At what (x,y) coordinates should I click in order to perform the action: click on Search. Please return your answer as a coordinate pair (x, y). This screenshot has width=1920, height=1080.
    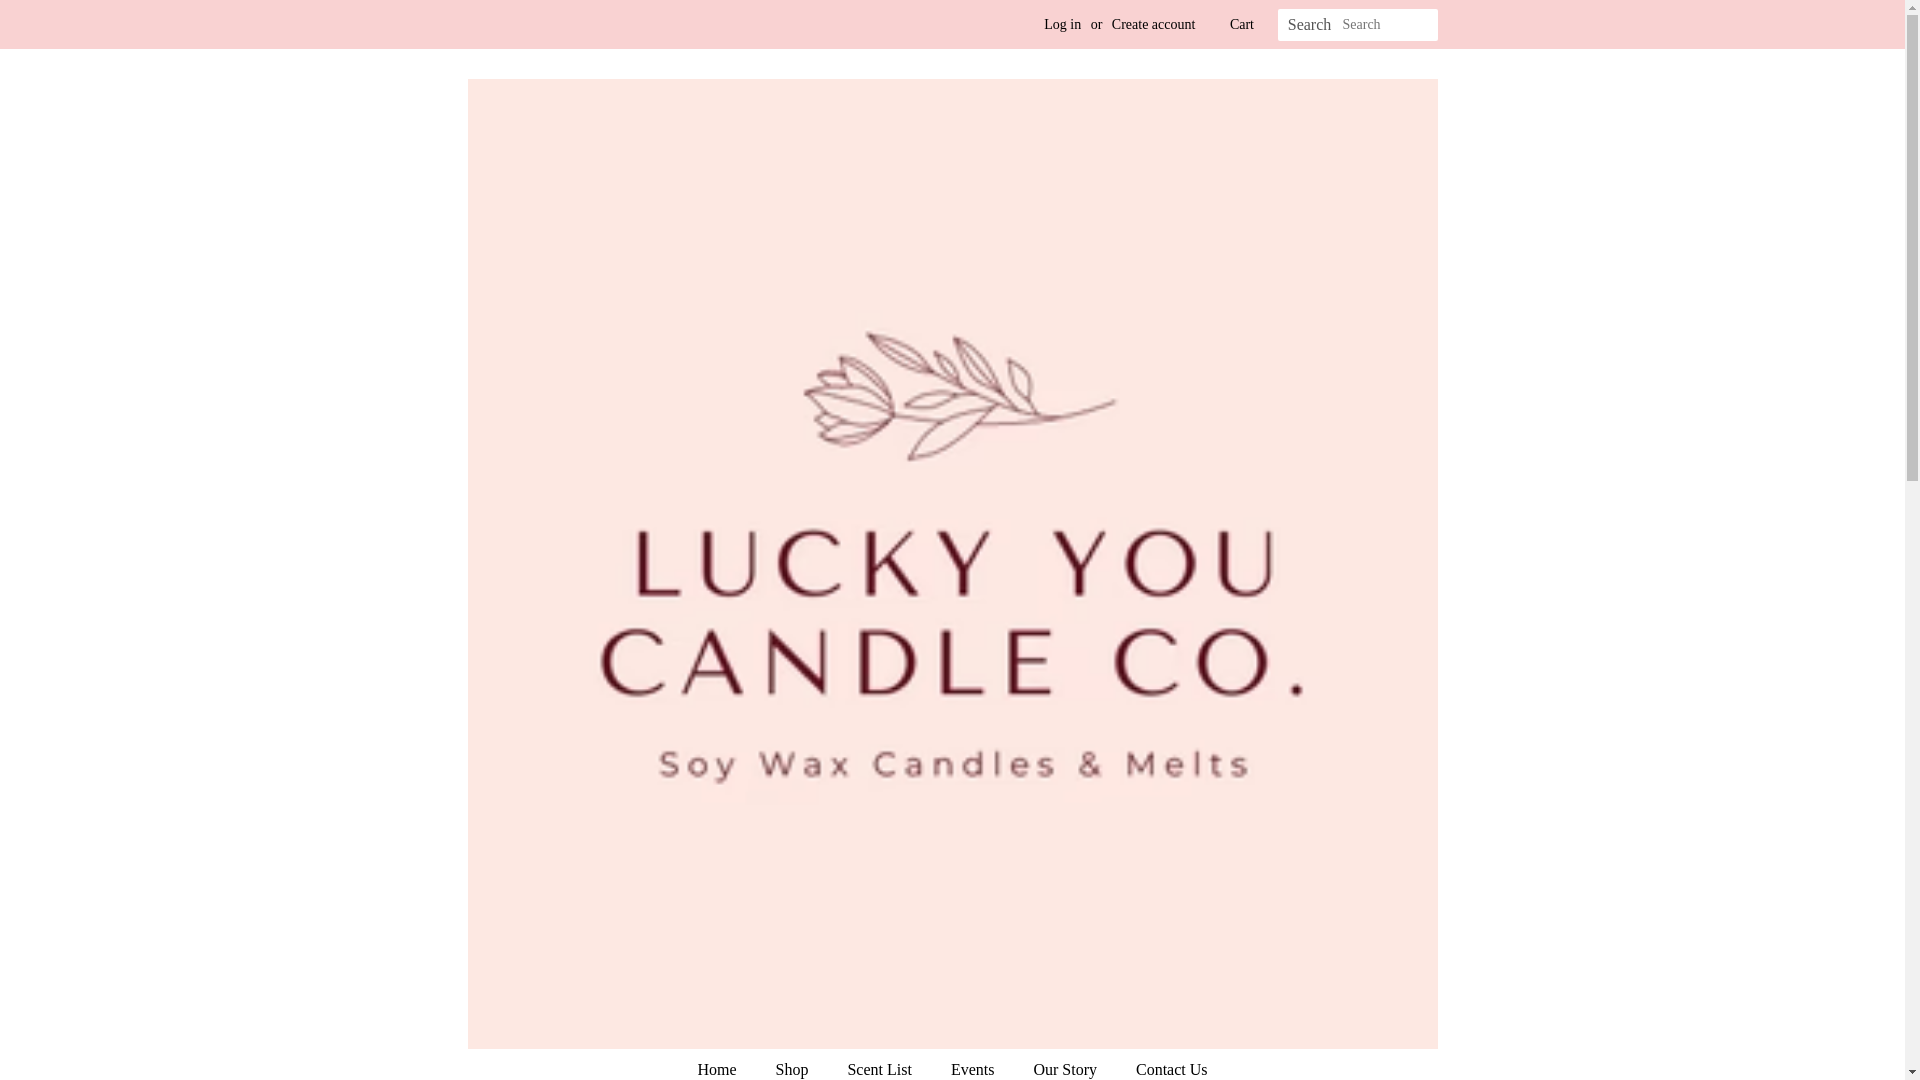
    Looking at the image, I should click on (1310, 25).